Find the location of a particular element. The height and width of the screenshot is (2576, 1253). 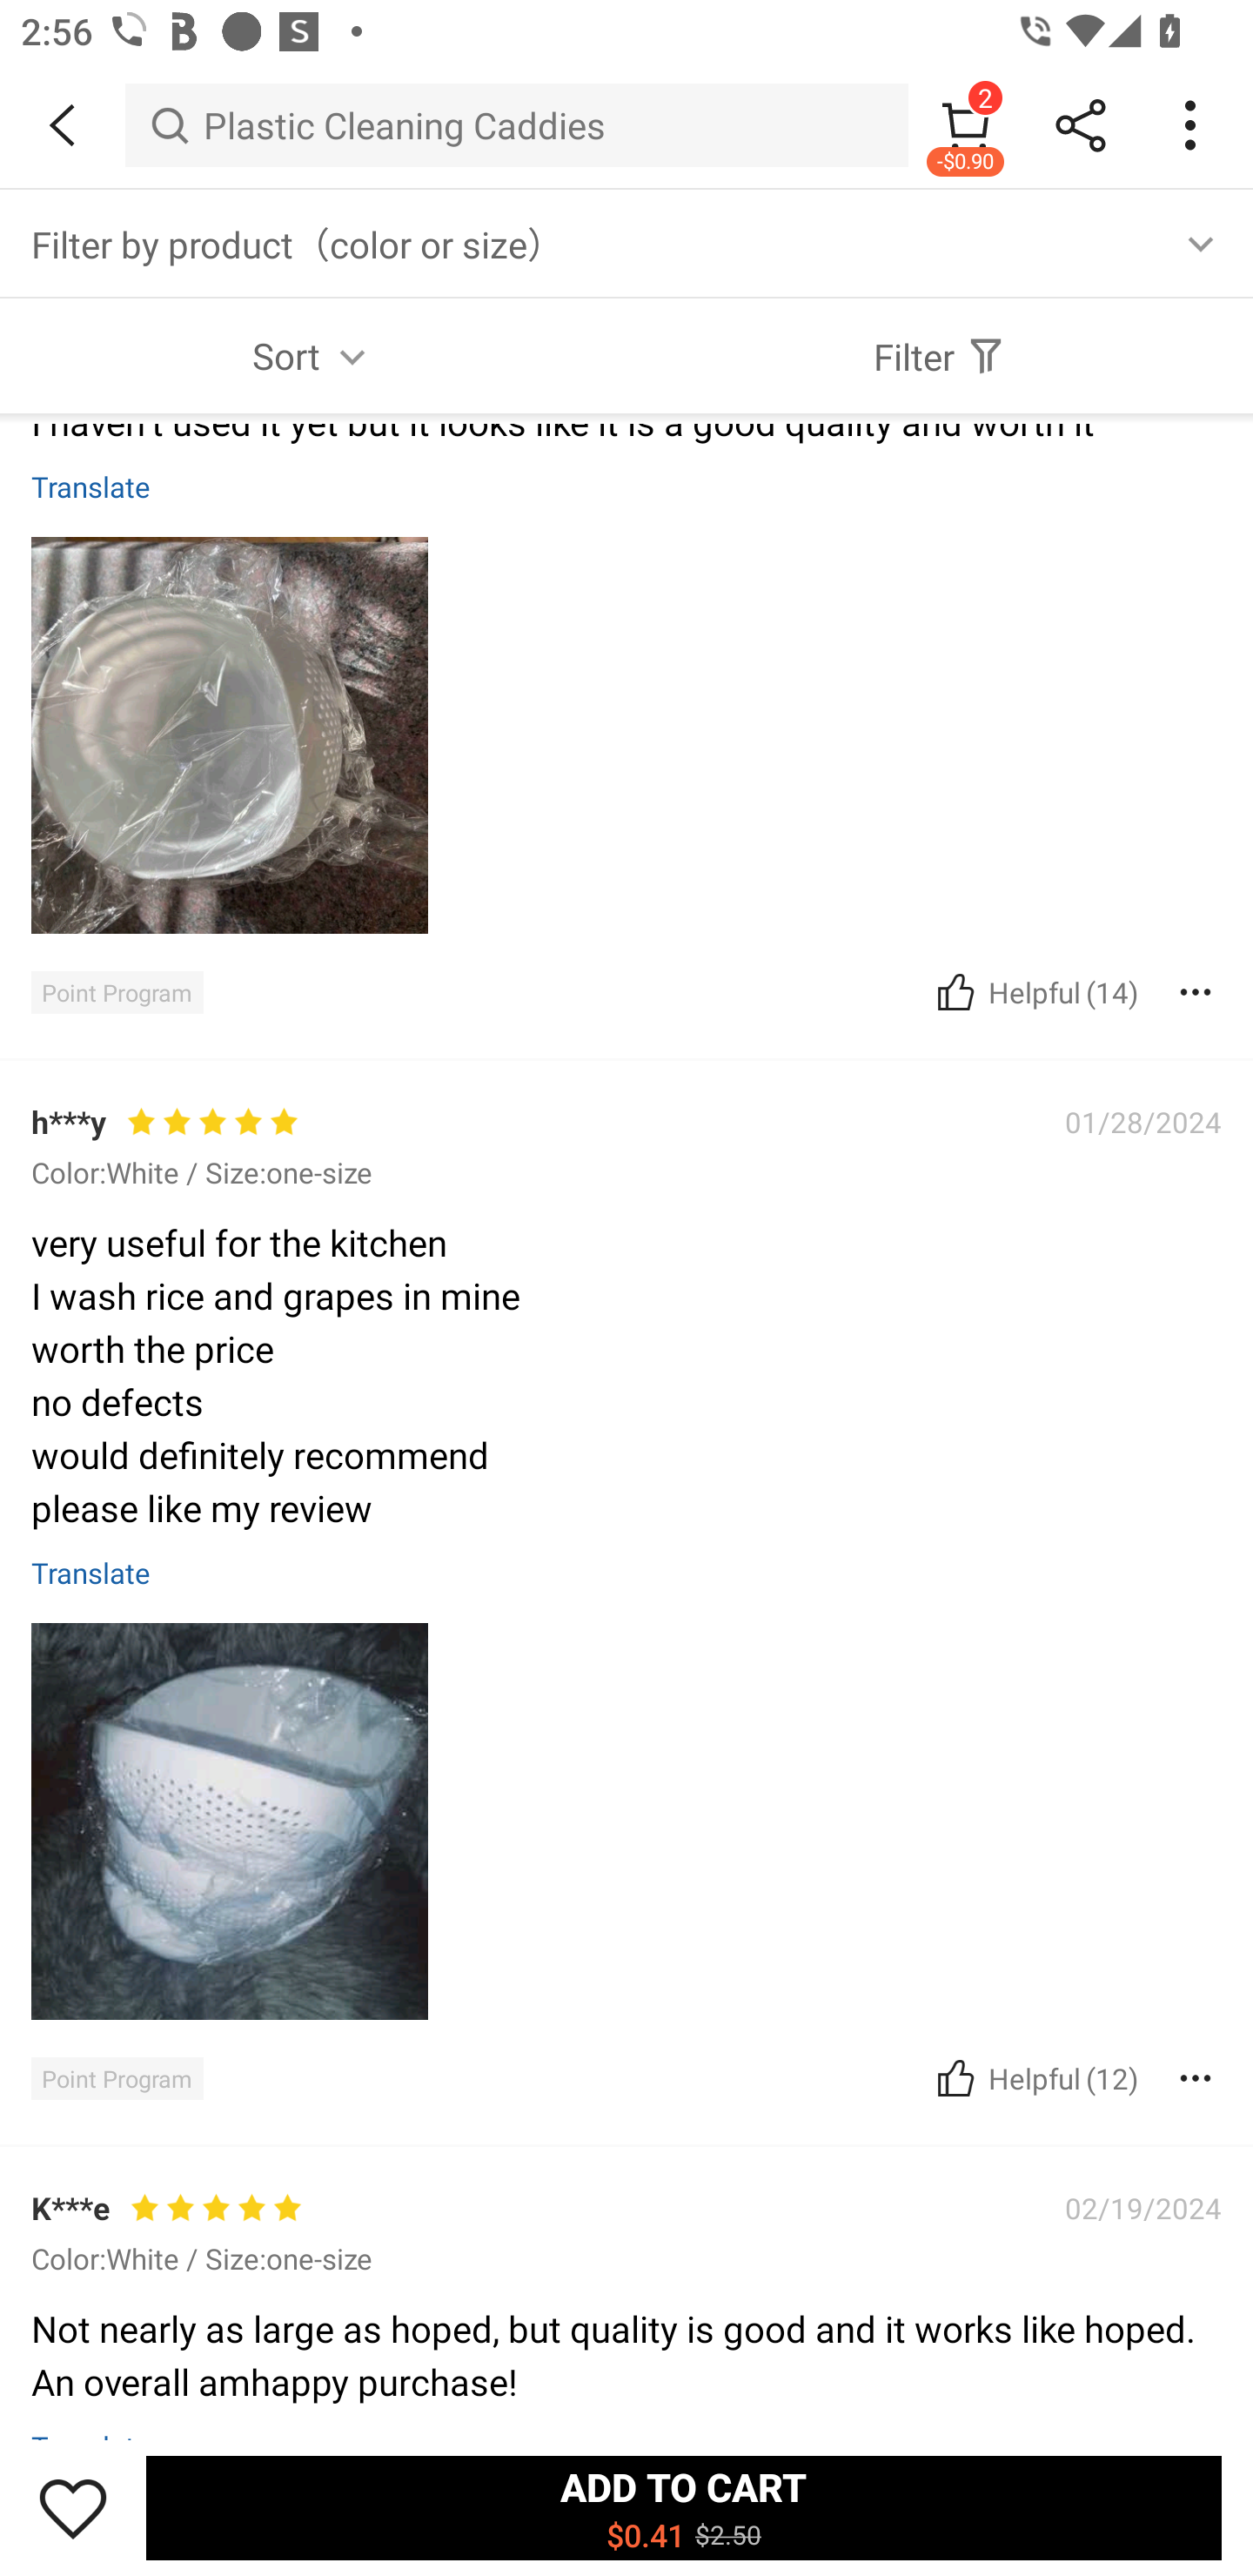

Point Program is located at coordinates (117, 2078).